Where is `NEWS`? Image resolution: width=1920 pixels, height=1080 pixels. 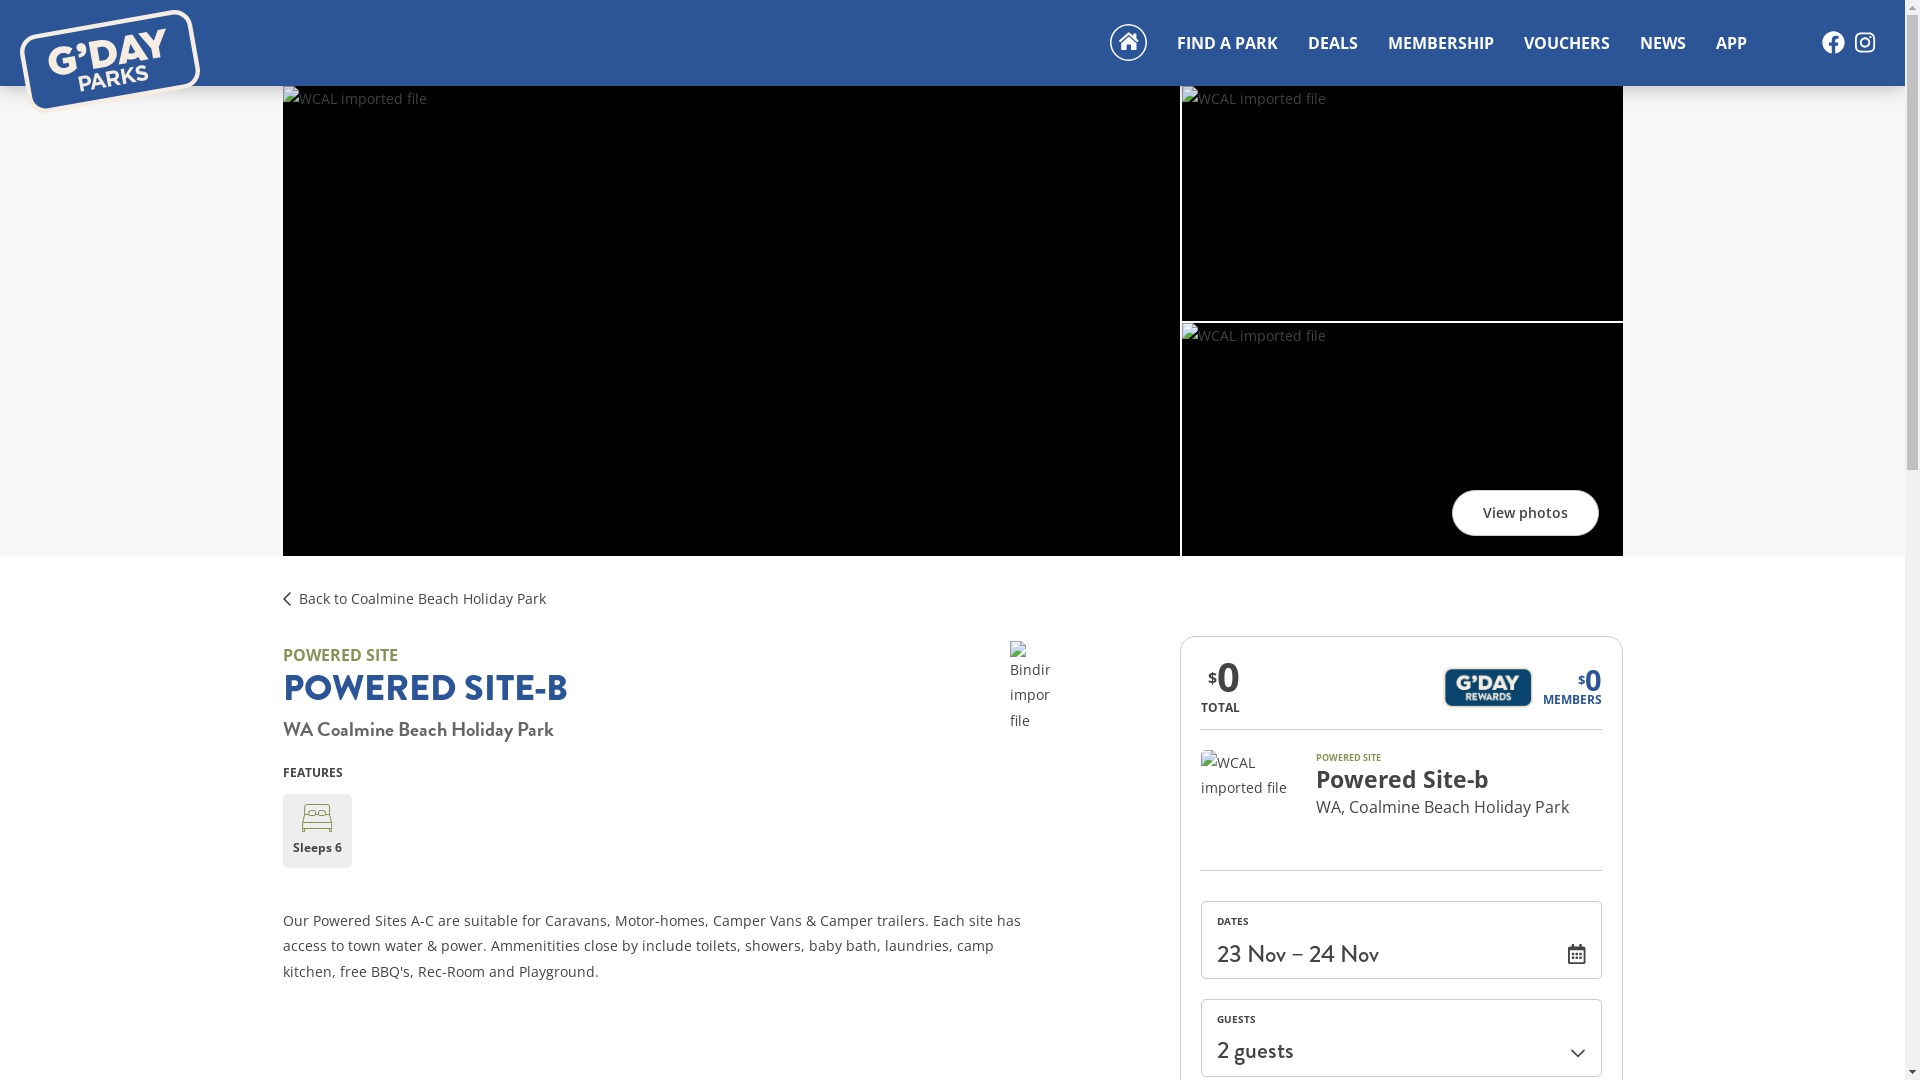 NEWS is located at coordinates (1663, 43).